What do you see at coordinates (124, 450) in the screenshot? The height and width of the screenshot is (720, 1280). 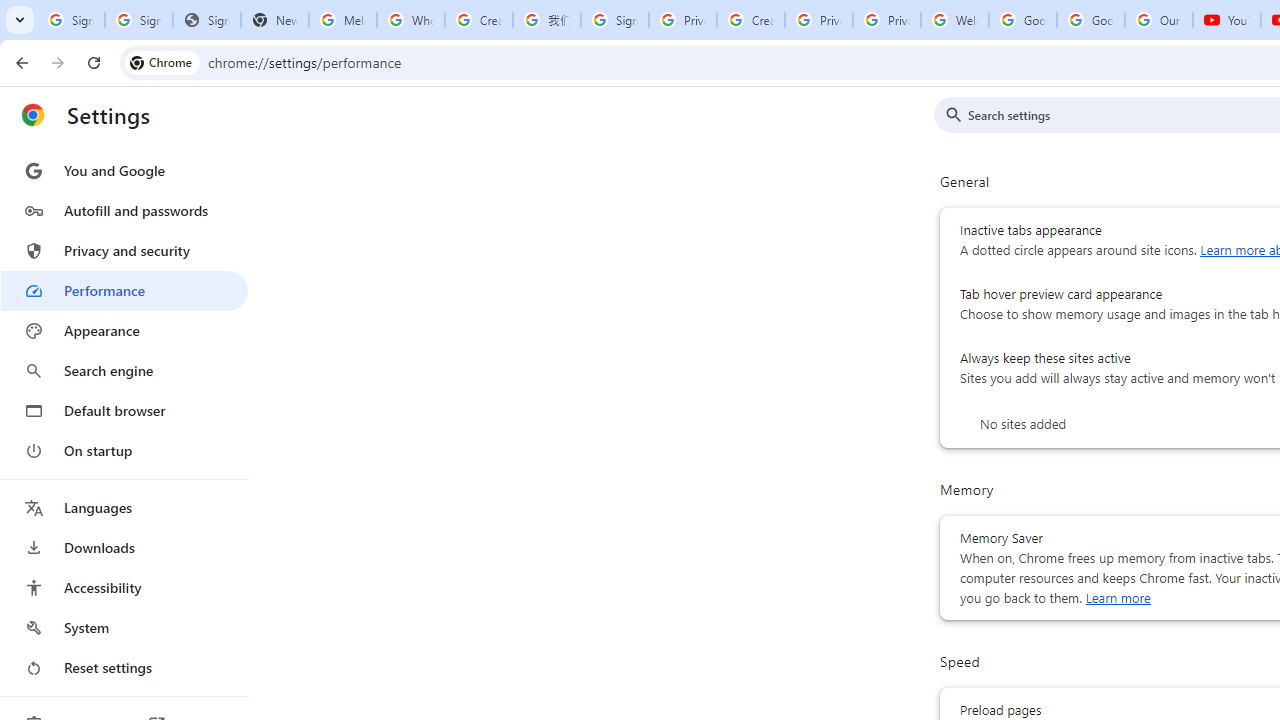 I see `On startup` at bounding box center [124, 450].